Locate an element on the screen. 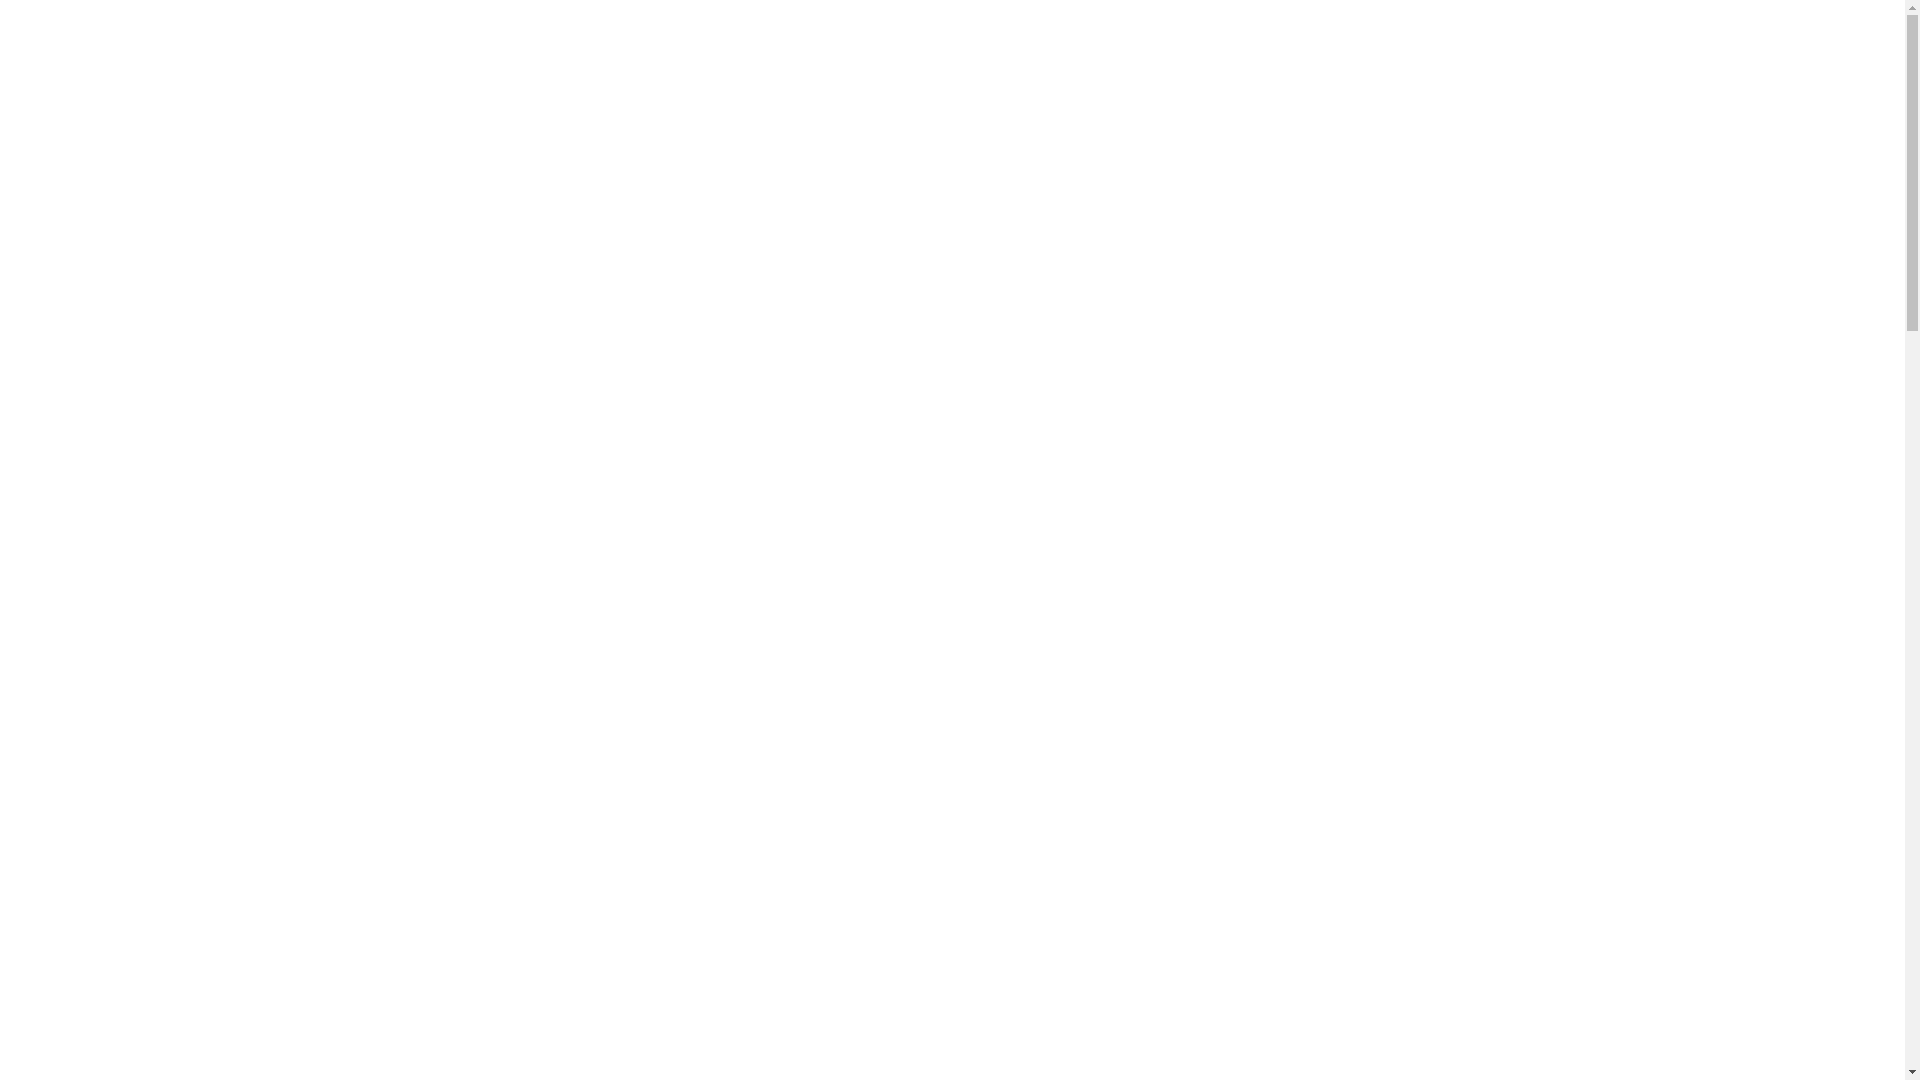 Image resolution: width=1920 pixels, height=1080 pixels. Breach of Contract is located at coordinates (111, 418).